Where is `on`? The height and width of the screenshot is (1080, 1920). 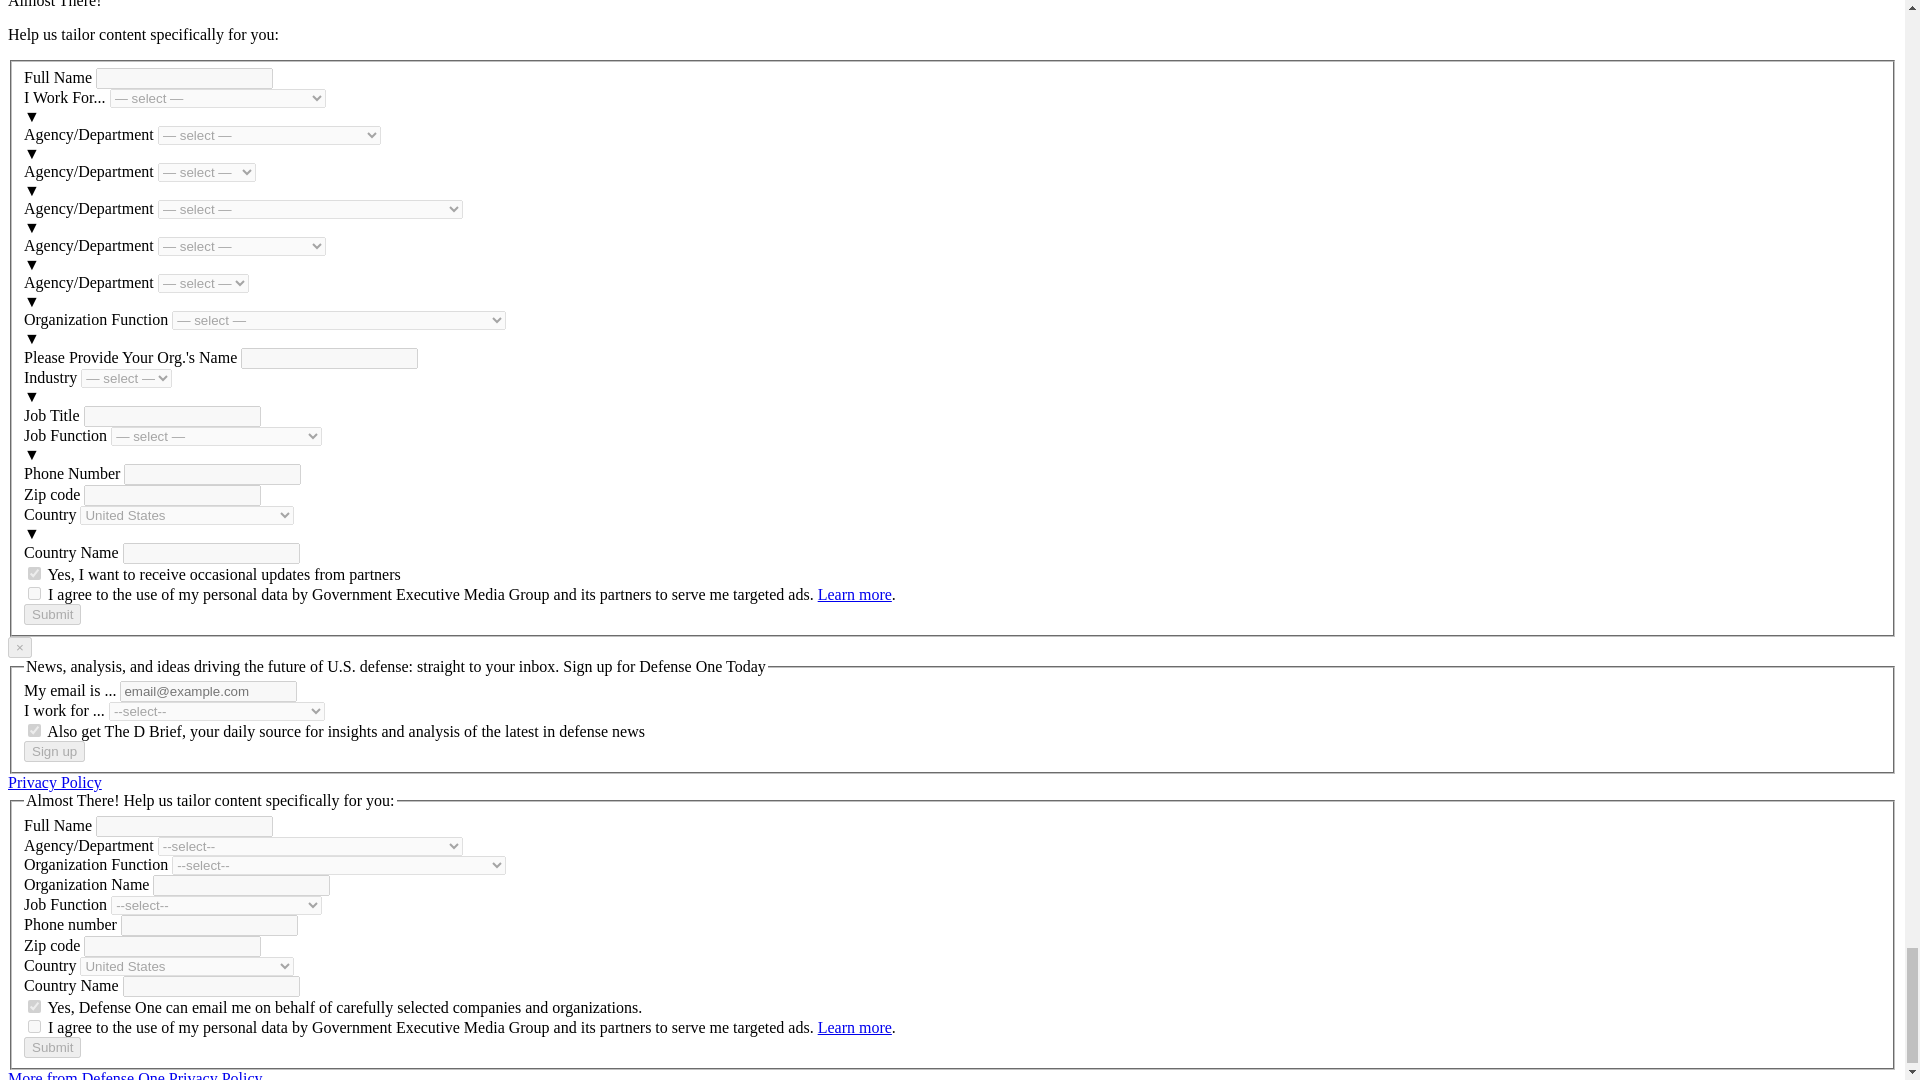 on is located at coordinates (34, 594).